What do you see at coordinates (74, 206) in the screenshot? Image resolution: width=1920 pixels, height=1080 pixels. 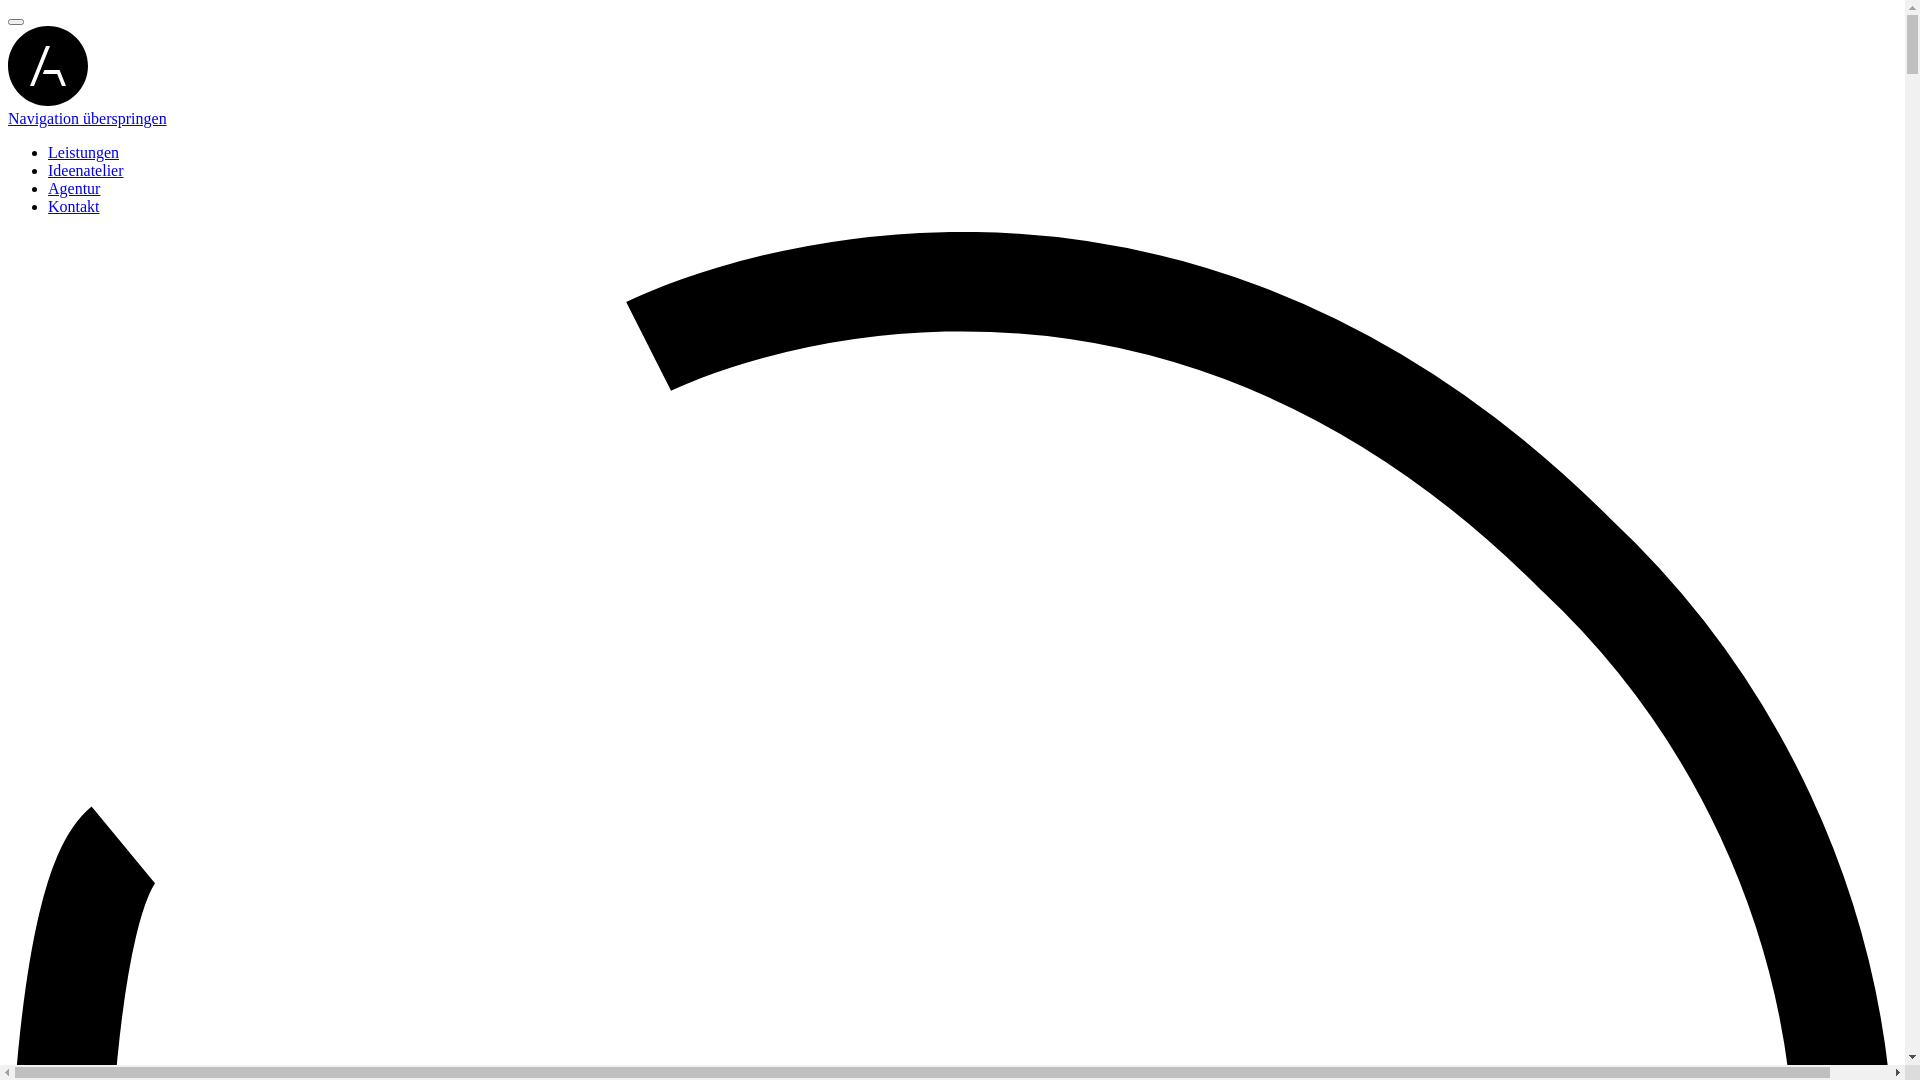 I see `Kontakt` at bounding box center [74, 206].